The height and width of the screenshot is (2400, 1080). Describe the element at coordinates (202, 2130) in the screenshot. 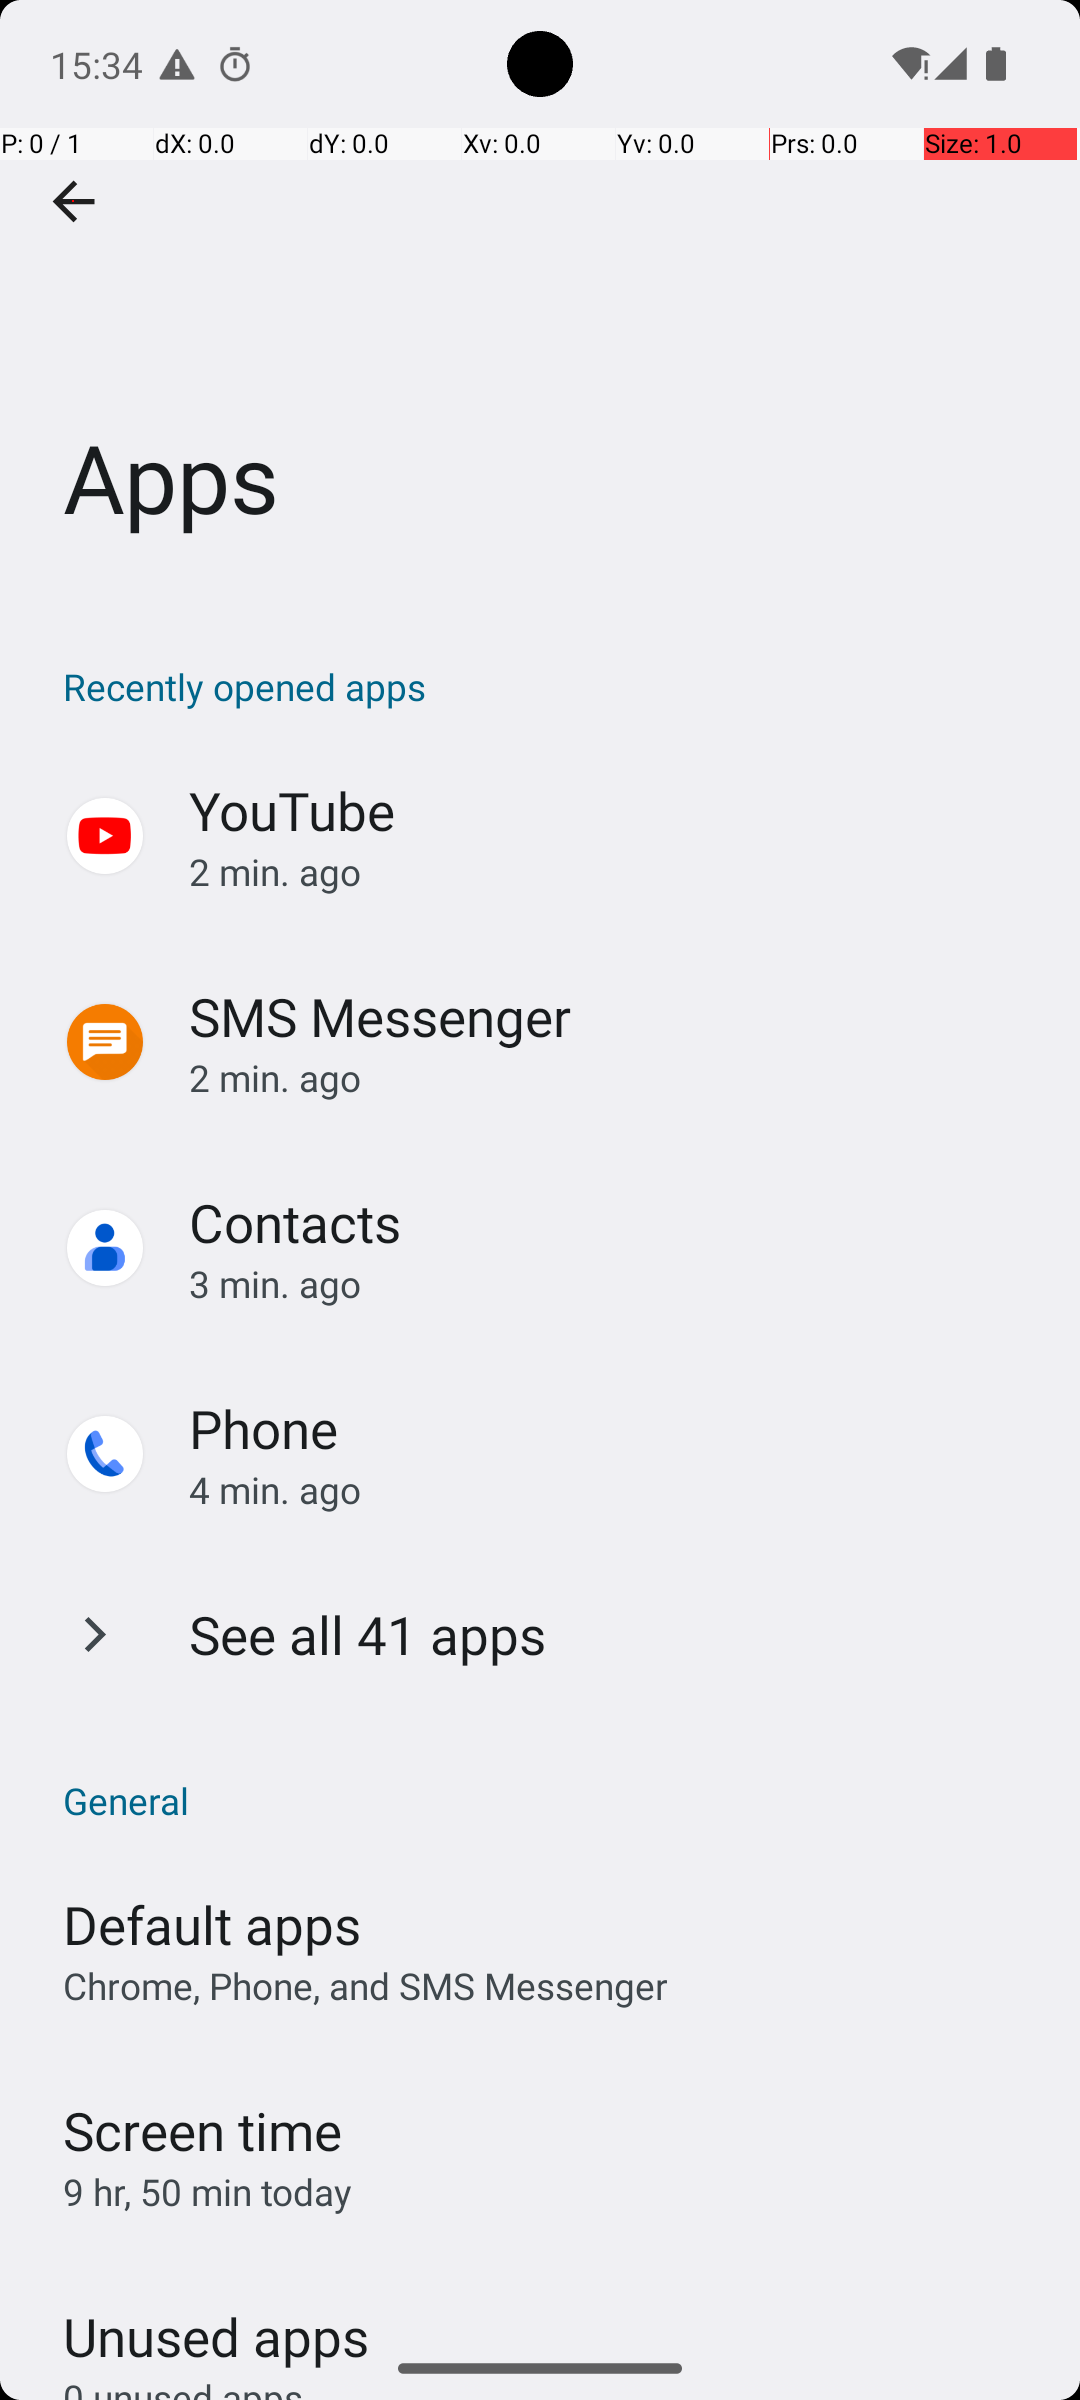

I see `Screen time` at that location.